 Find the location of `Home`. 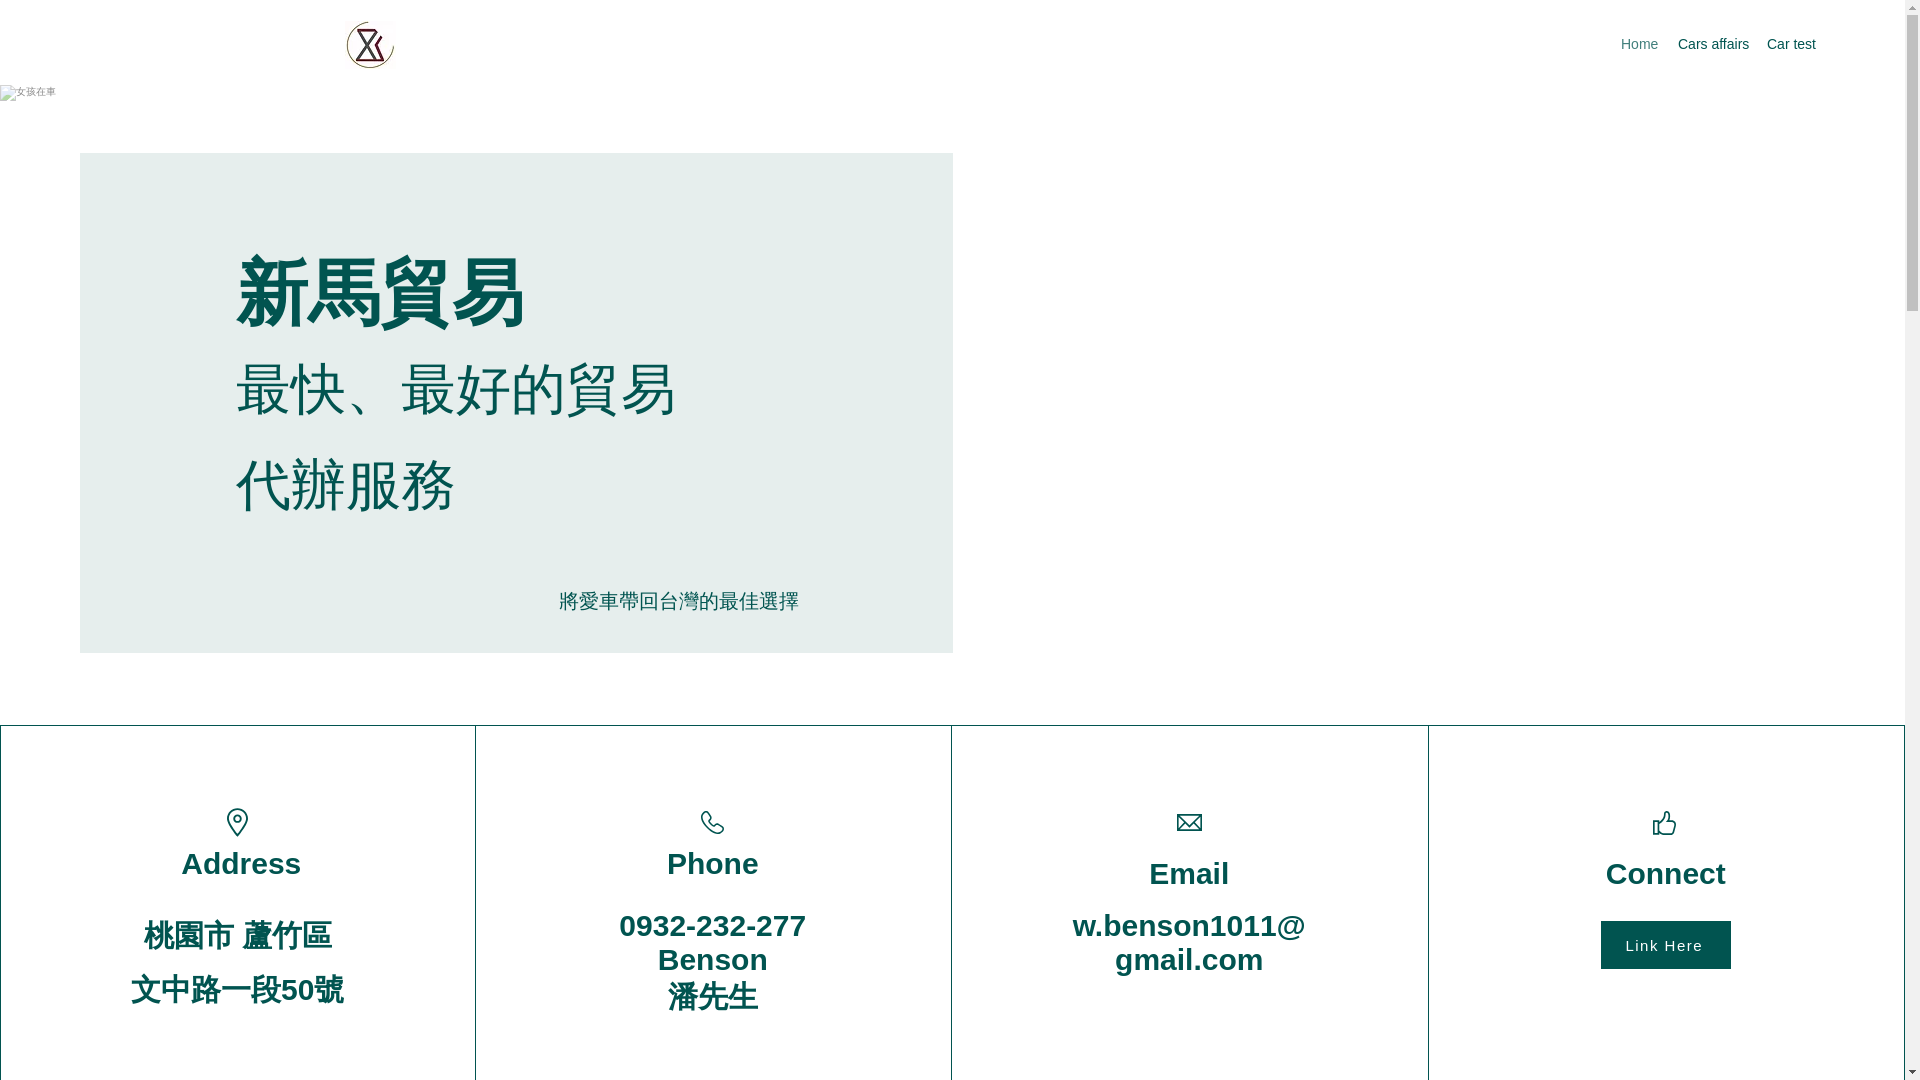

Home is located at coordinates (1639, 44).